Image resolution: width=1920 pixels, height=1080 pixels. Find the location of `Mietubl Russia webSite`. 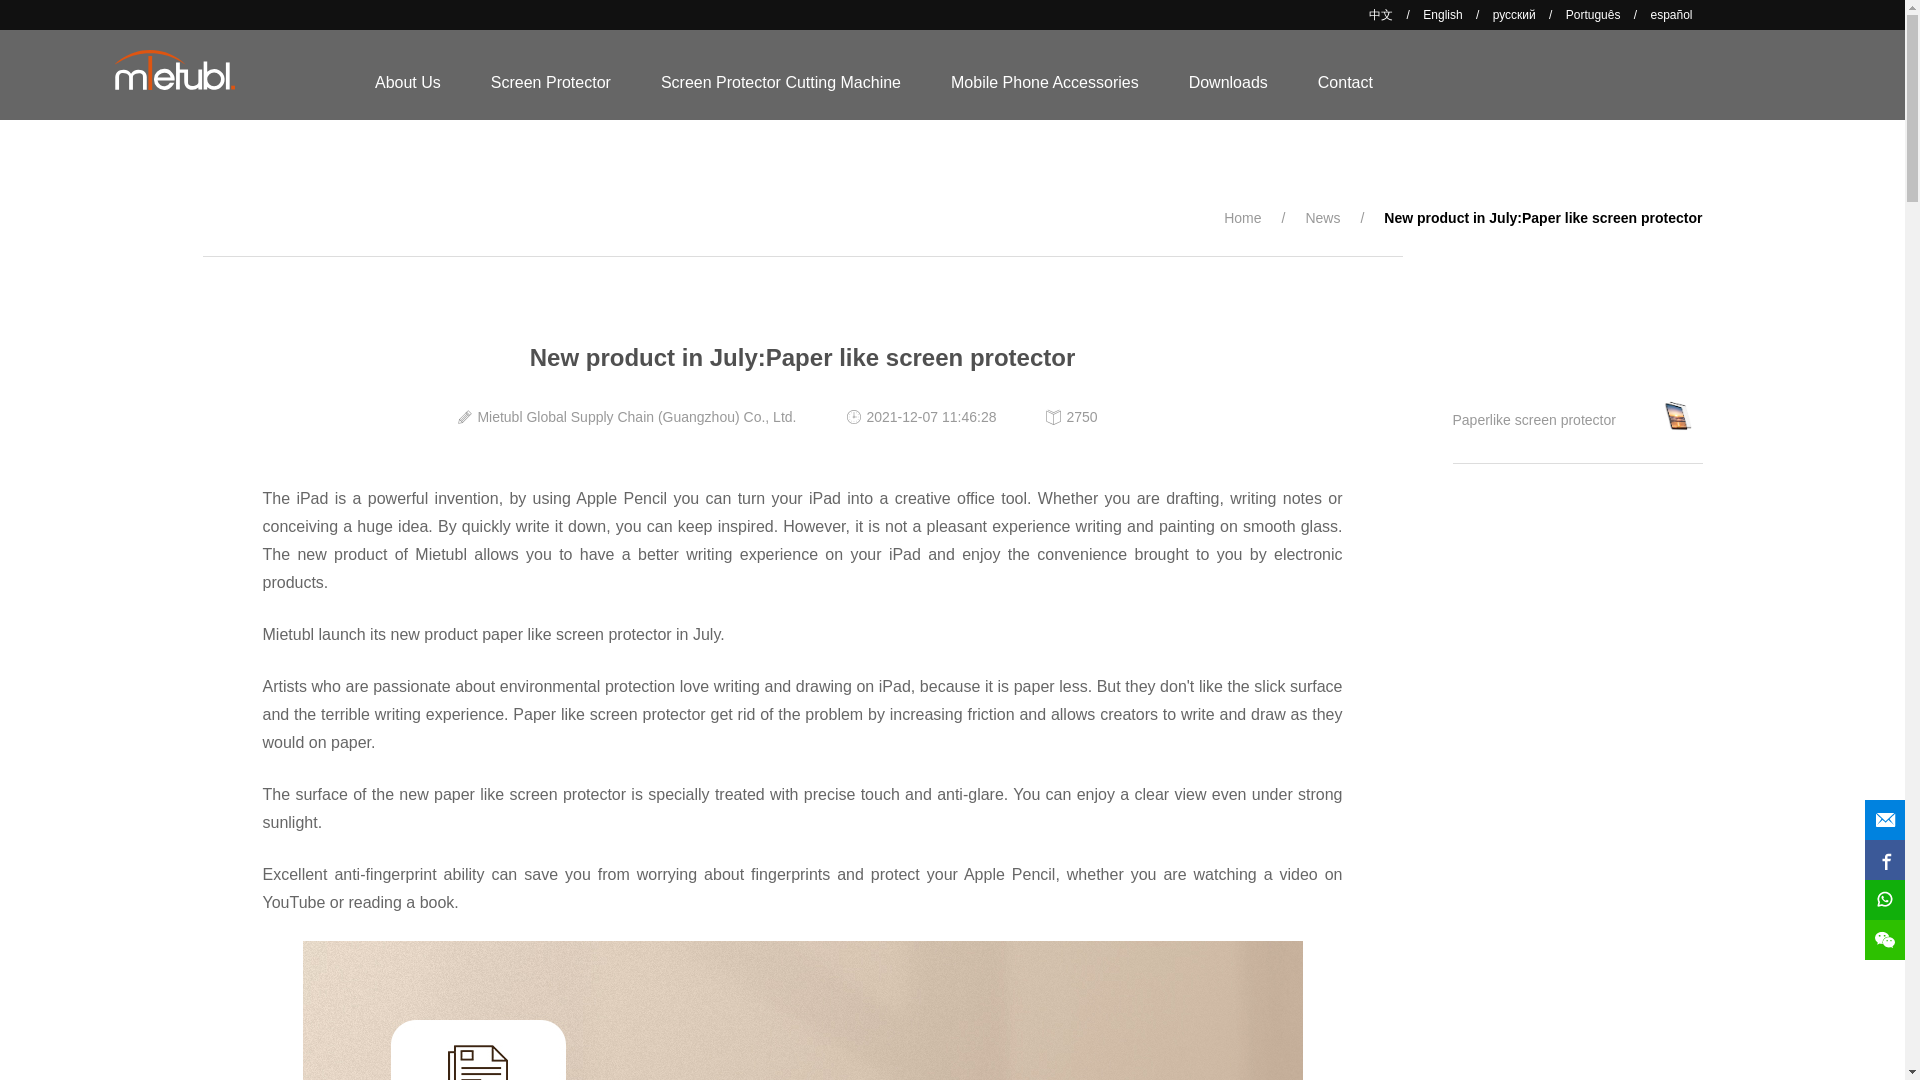

Mietubl Russia webSite is located at coordinates (1514, 14).